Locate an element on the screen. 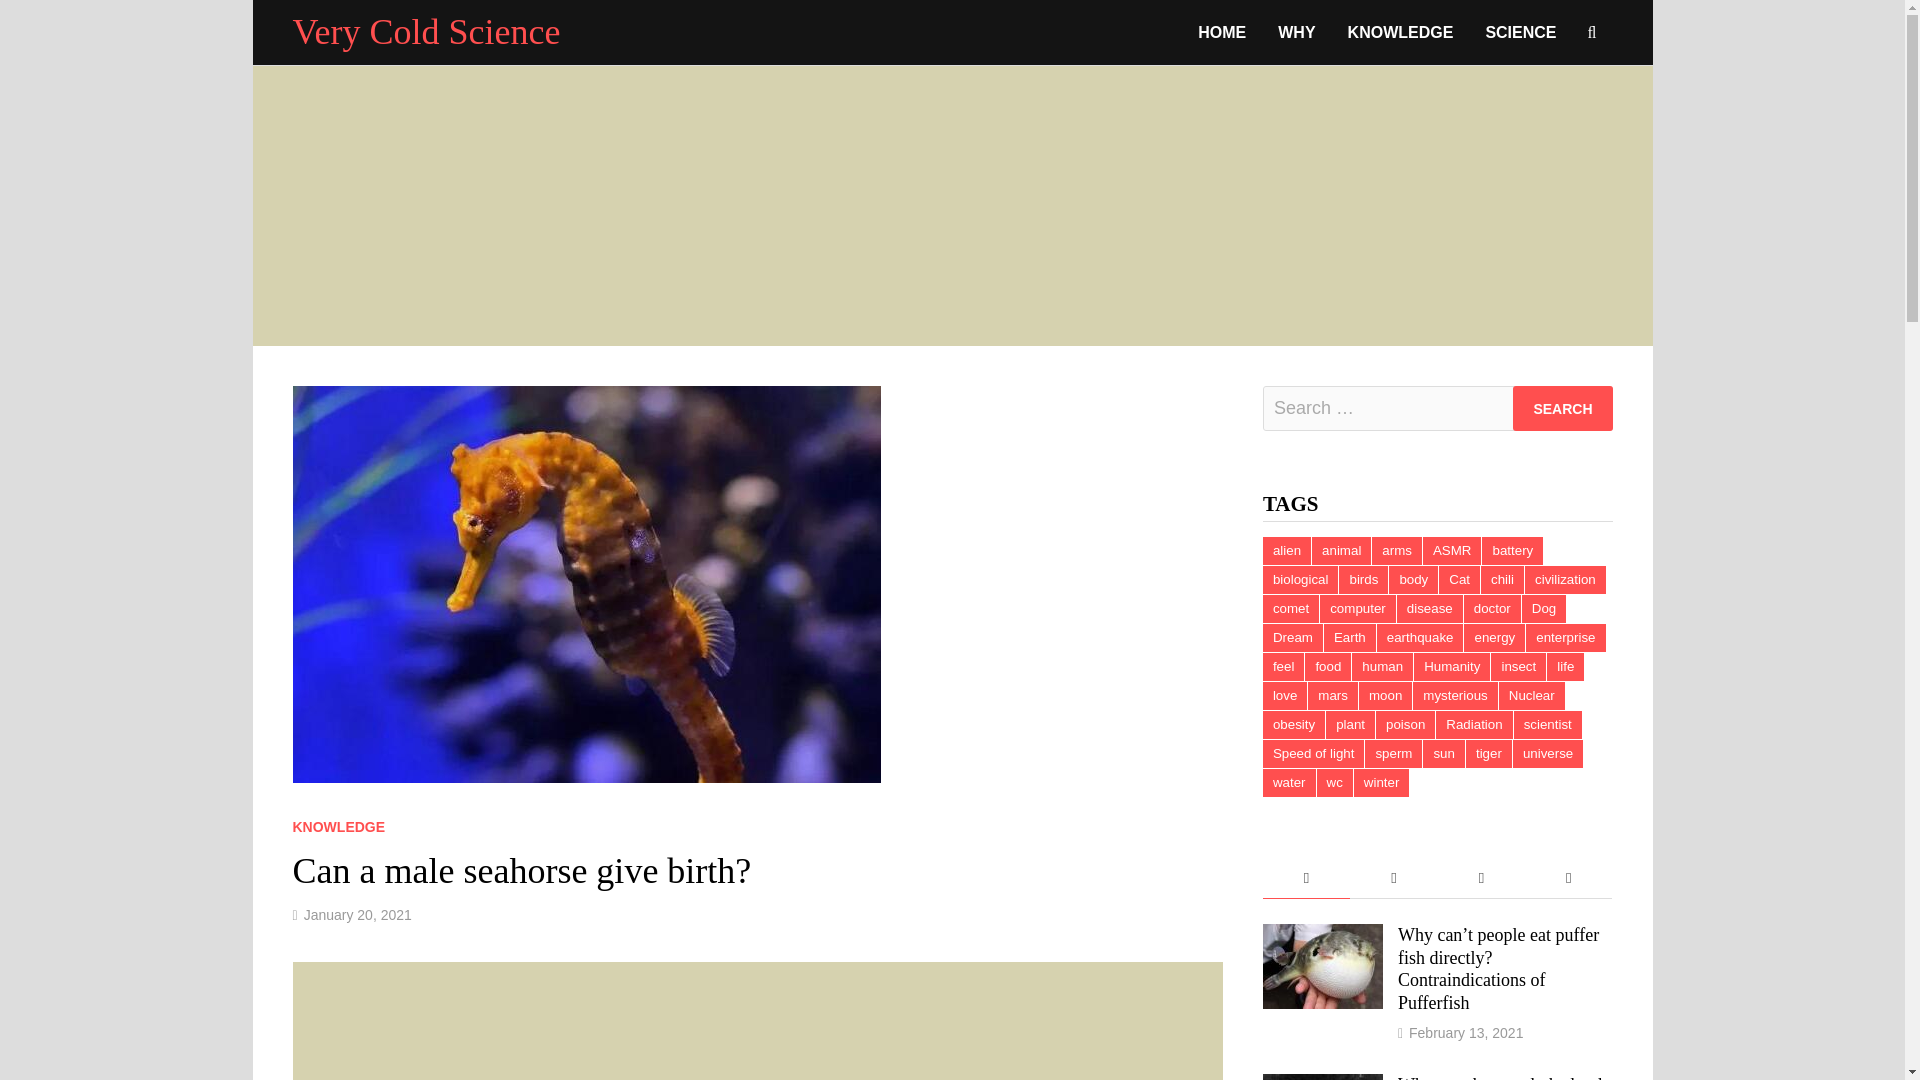 This screenshot has width=1920, height=1080. What are the two dark clouds above classical physics? is located at coordinates (1322, 1078).